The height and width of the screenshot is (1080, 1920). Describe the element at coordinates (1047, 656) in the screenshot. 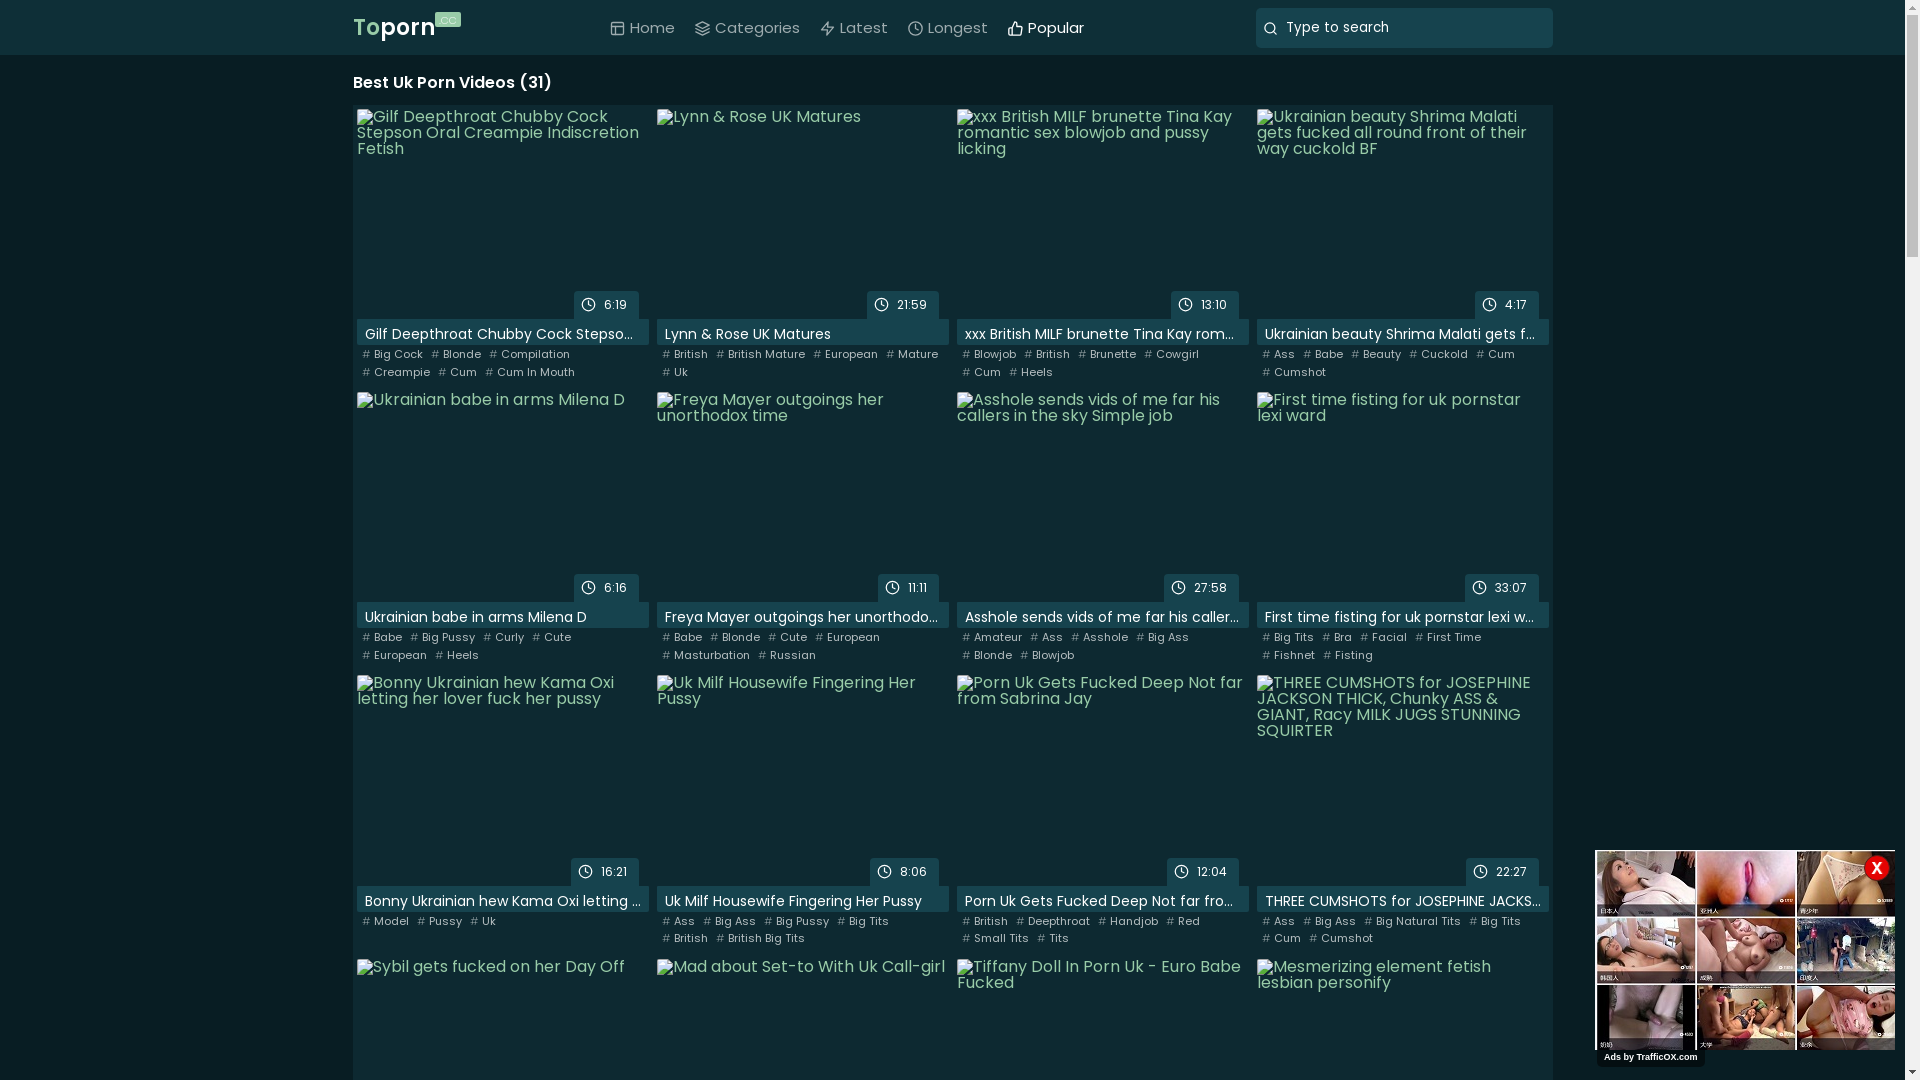

I see `Blowjob` at that location.